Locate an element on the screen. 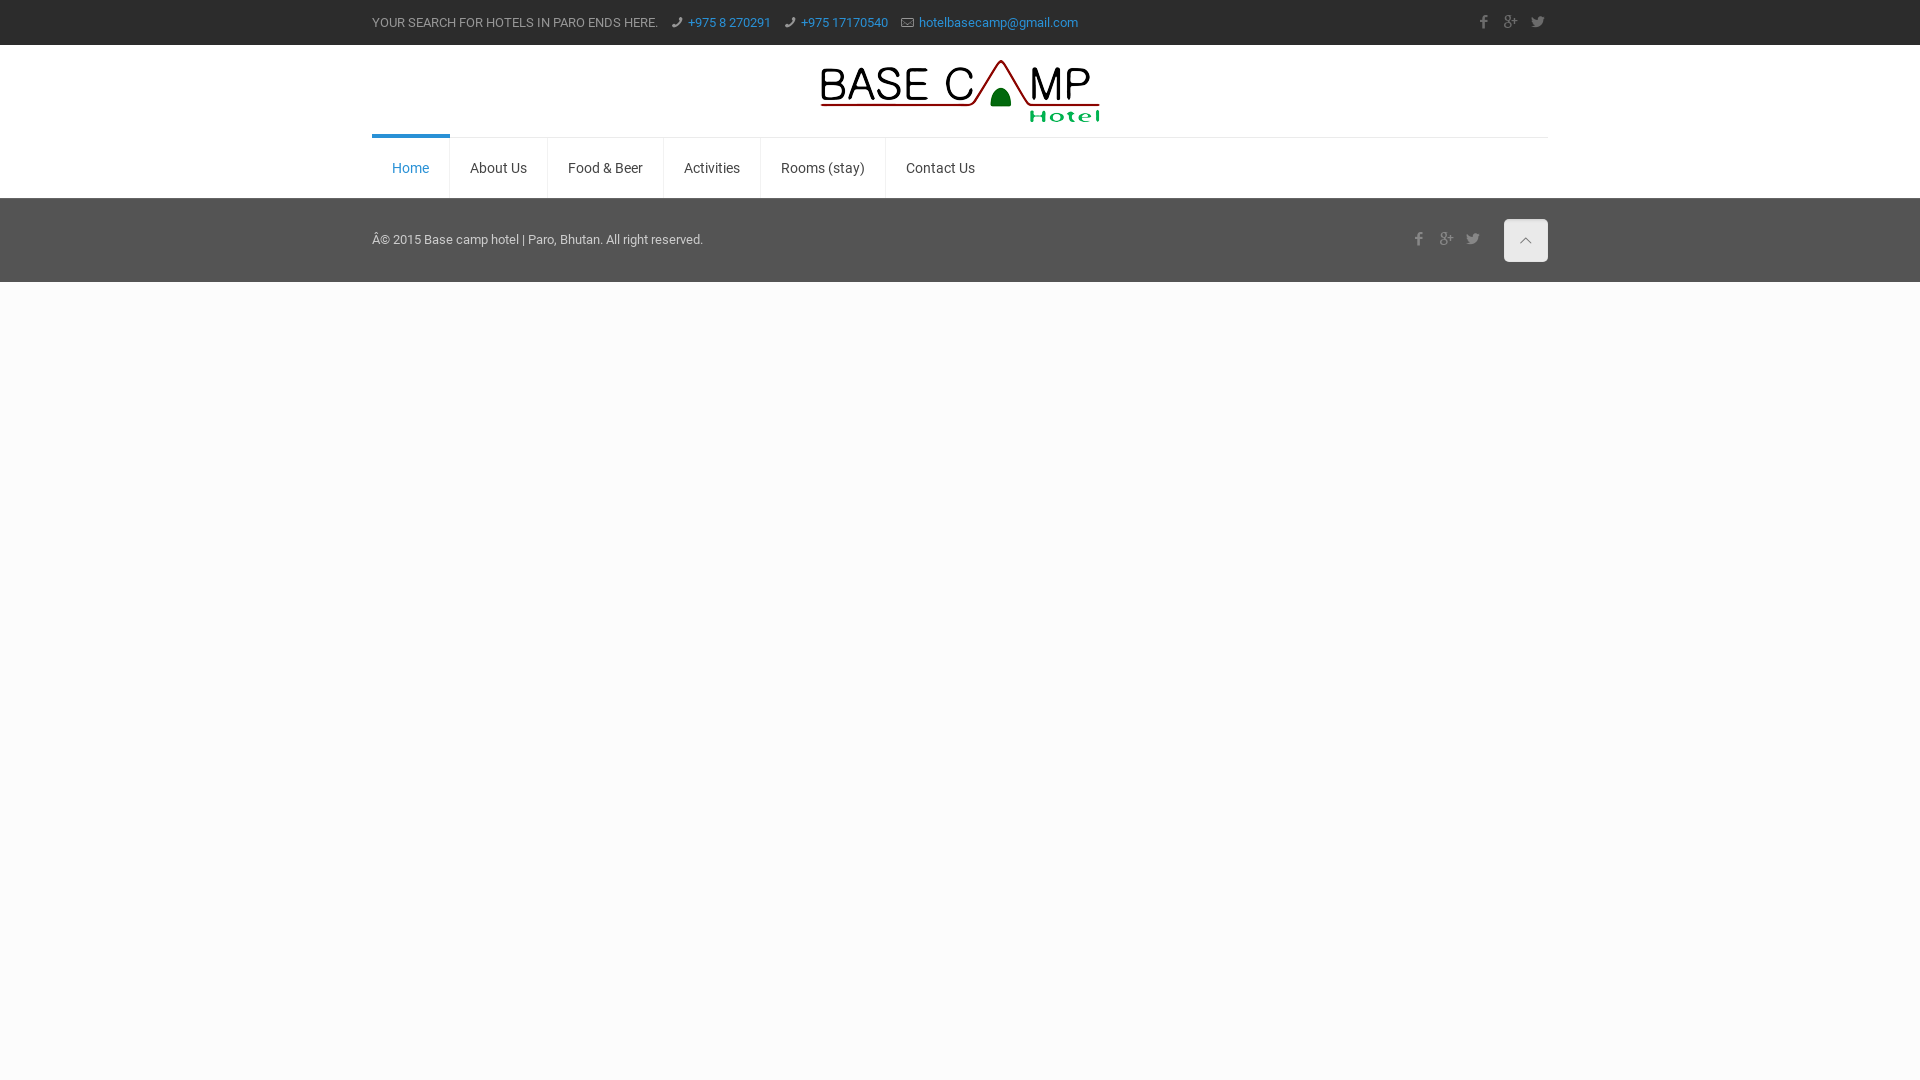 The height and width of the screenshot is (1080, 1920). Twitter is located at coordinates (1474, 239).